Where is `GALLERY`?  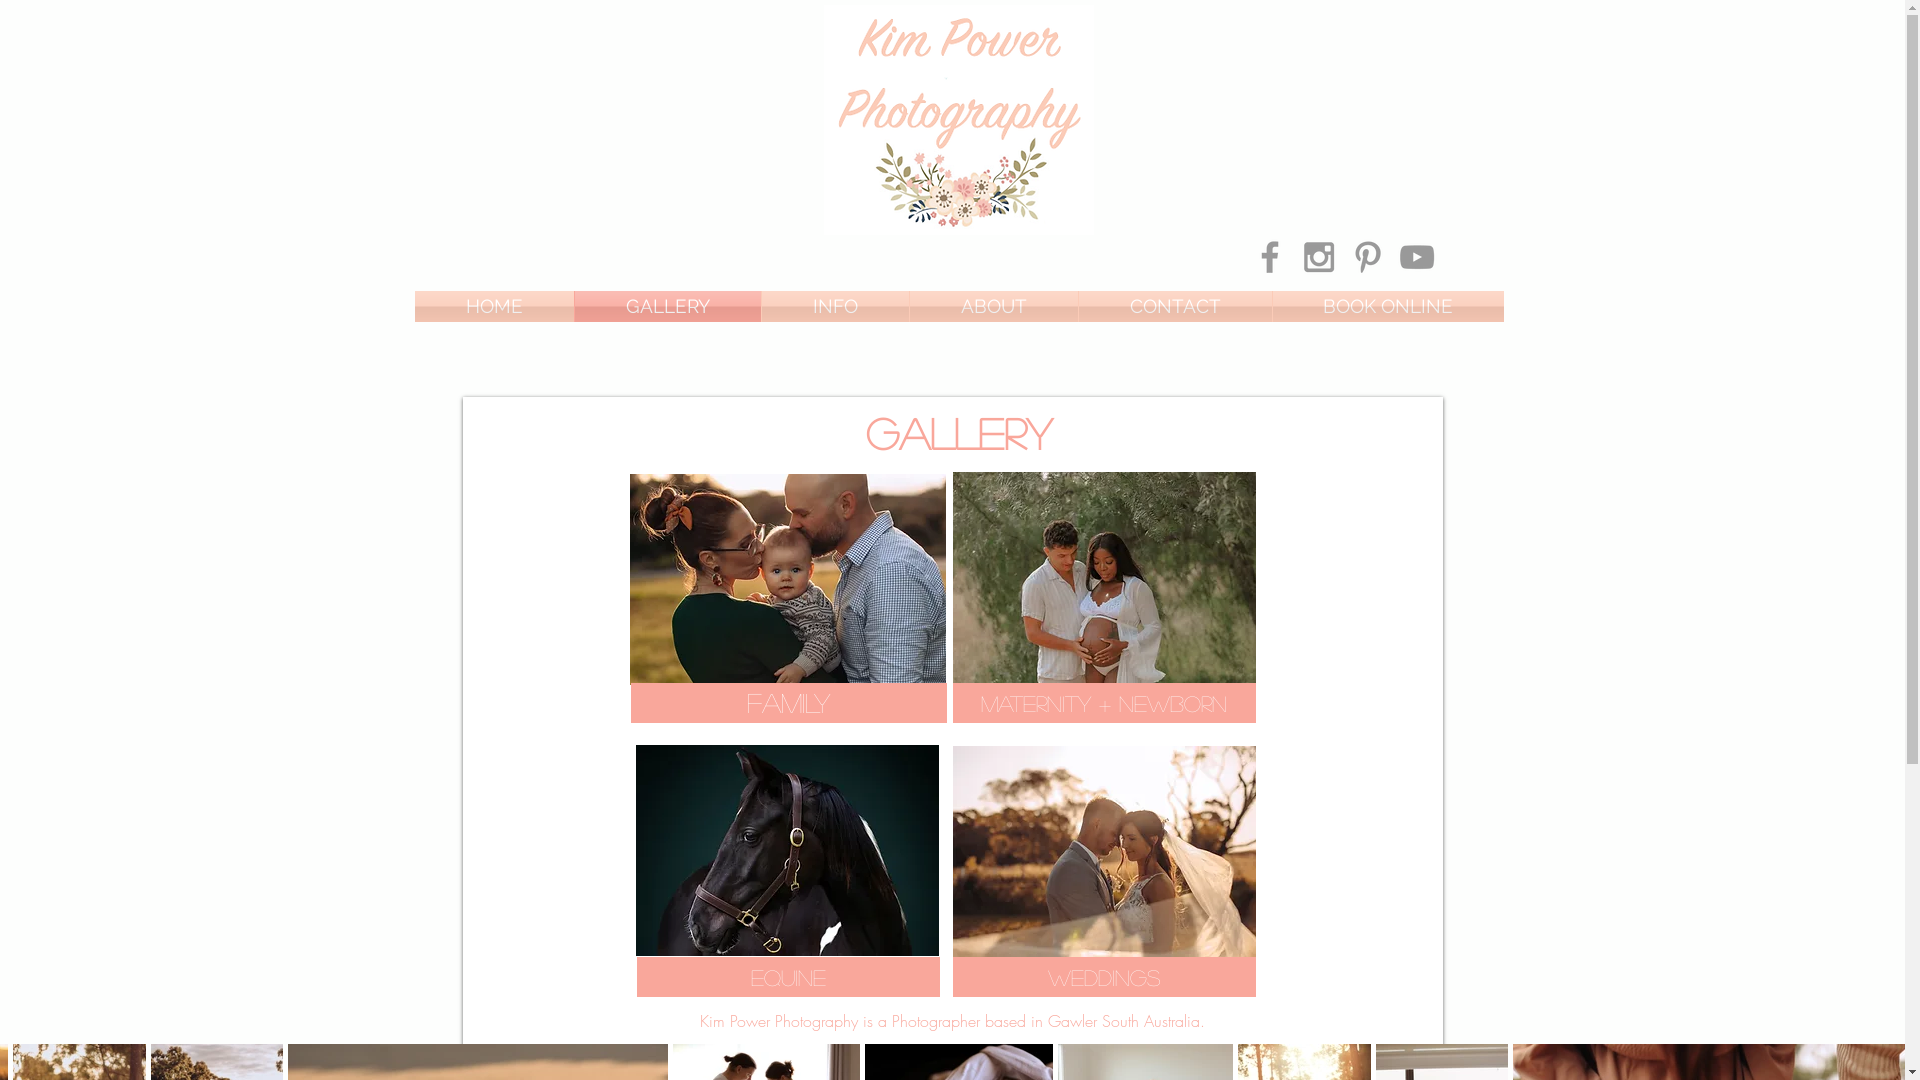
GALLERY is located at coordinates (667, 306).